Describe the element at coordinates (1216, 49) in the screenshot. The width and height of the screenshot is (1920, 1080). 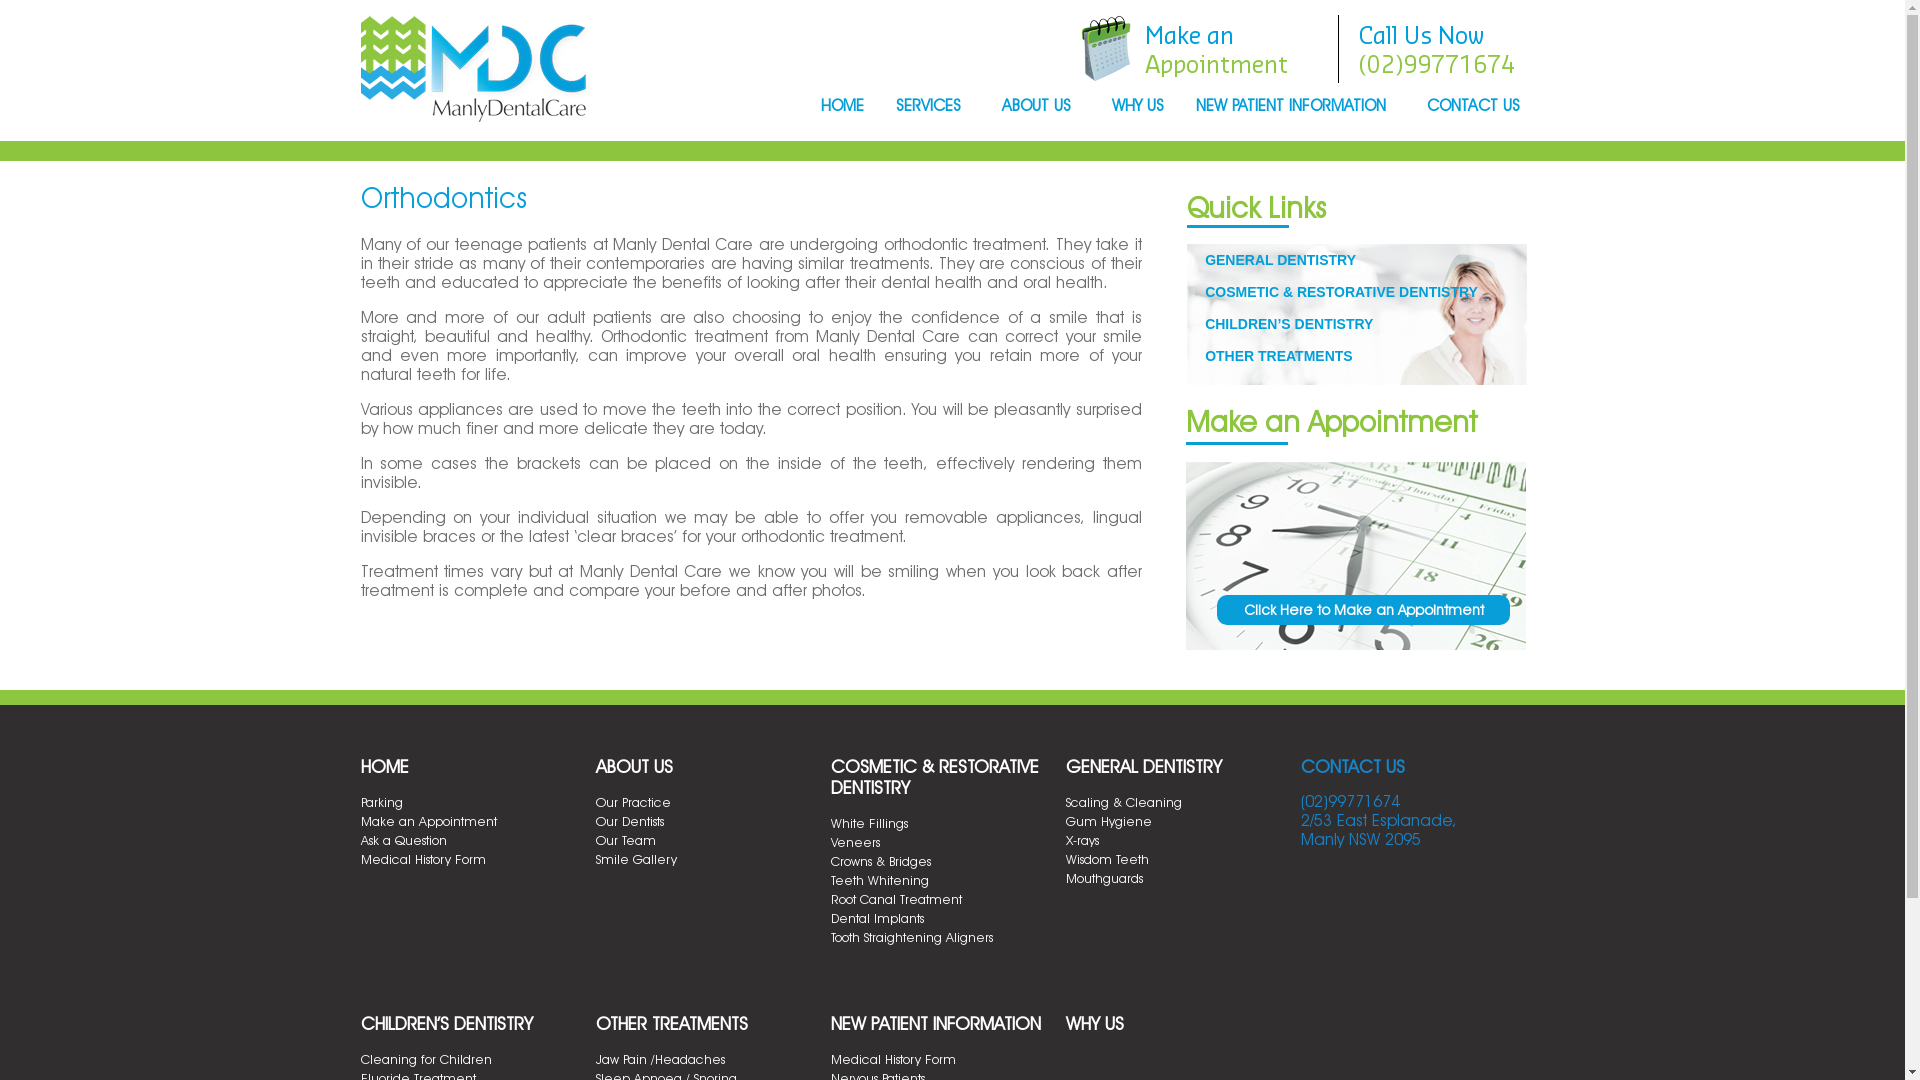
I see `Make an
Appointment` at that location.